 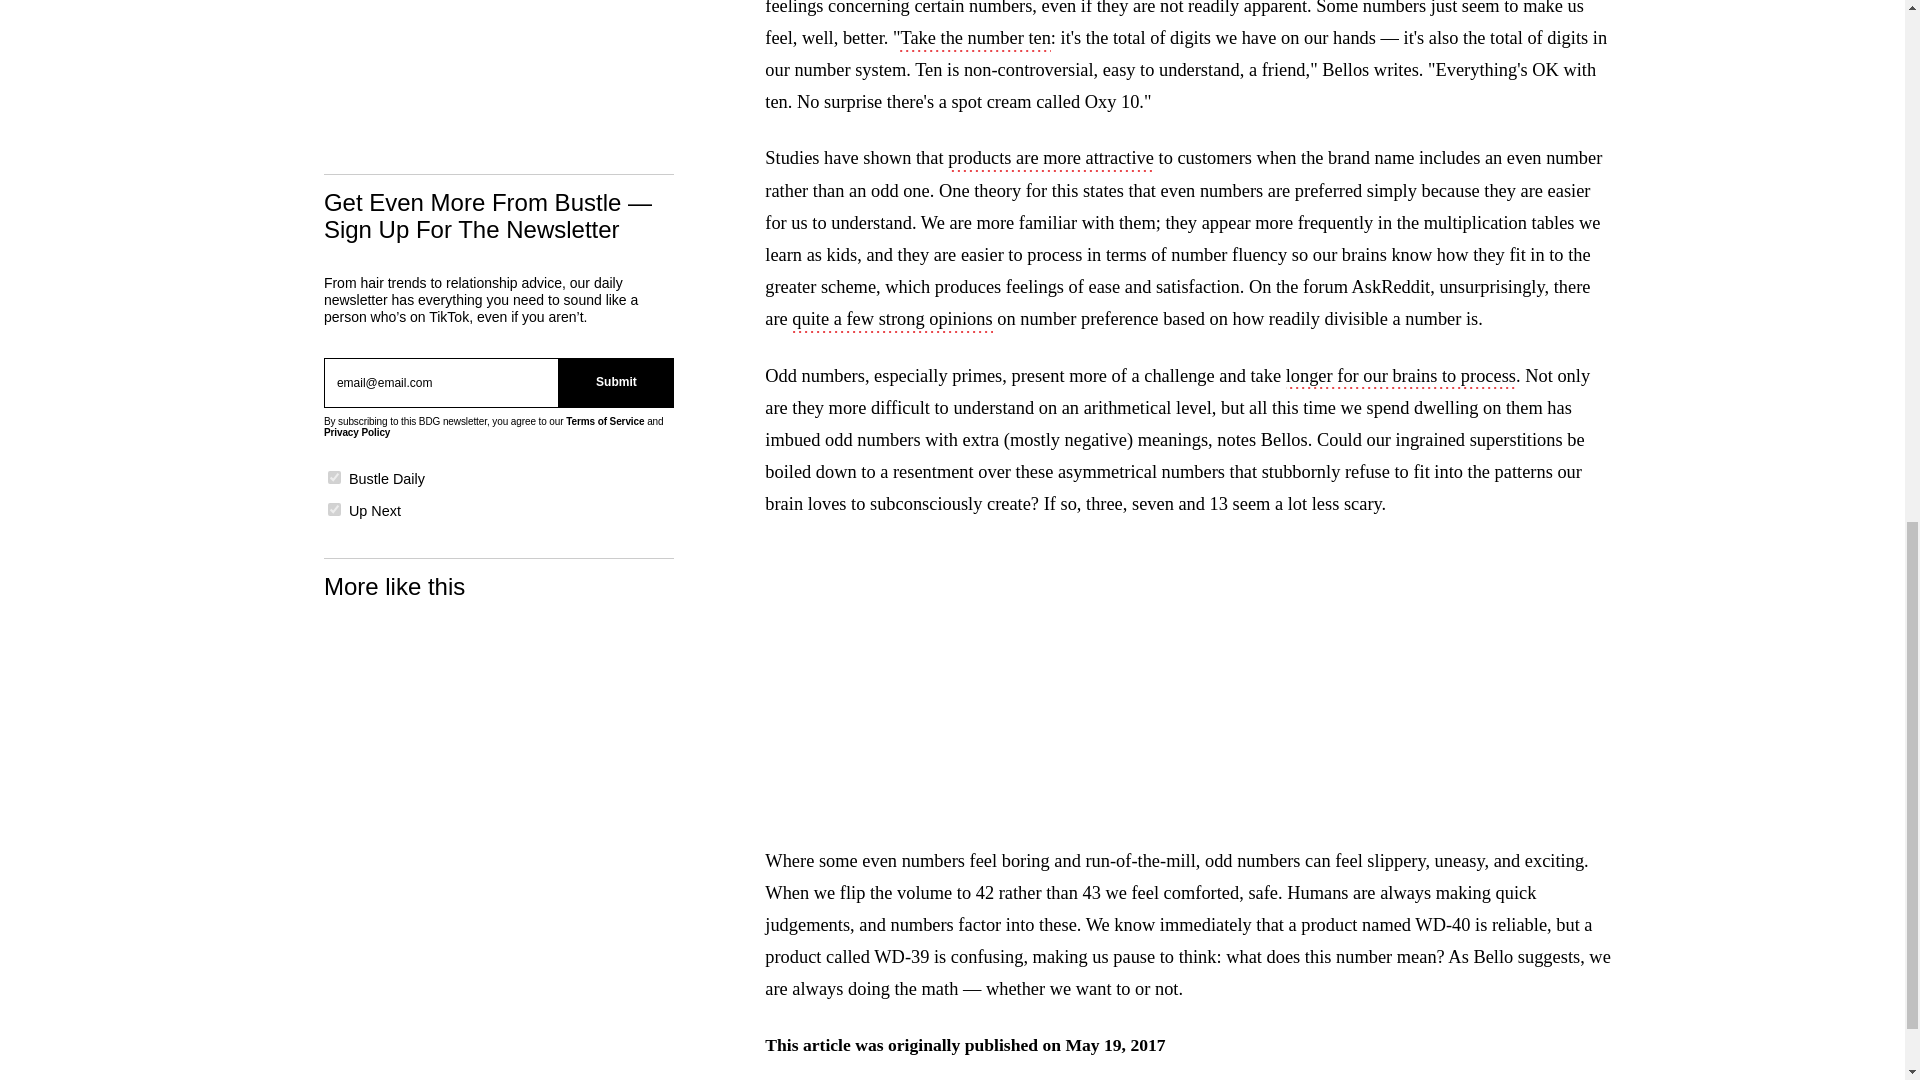 What do you see at coordinates (616, 382) in the screenshot?
I see `Submit` at bounding box center [616, 382].